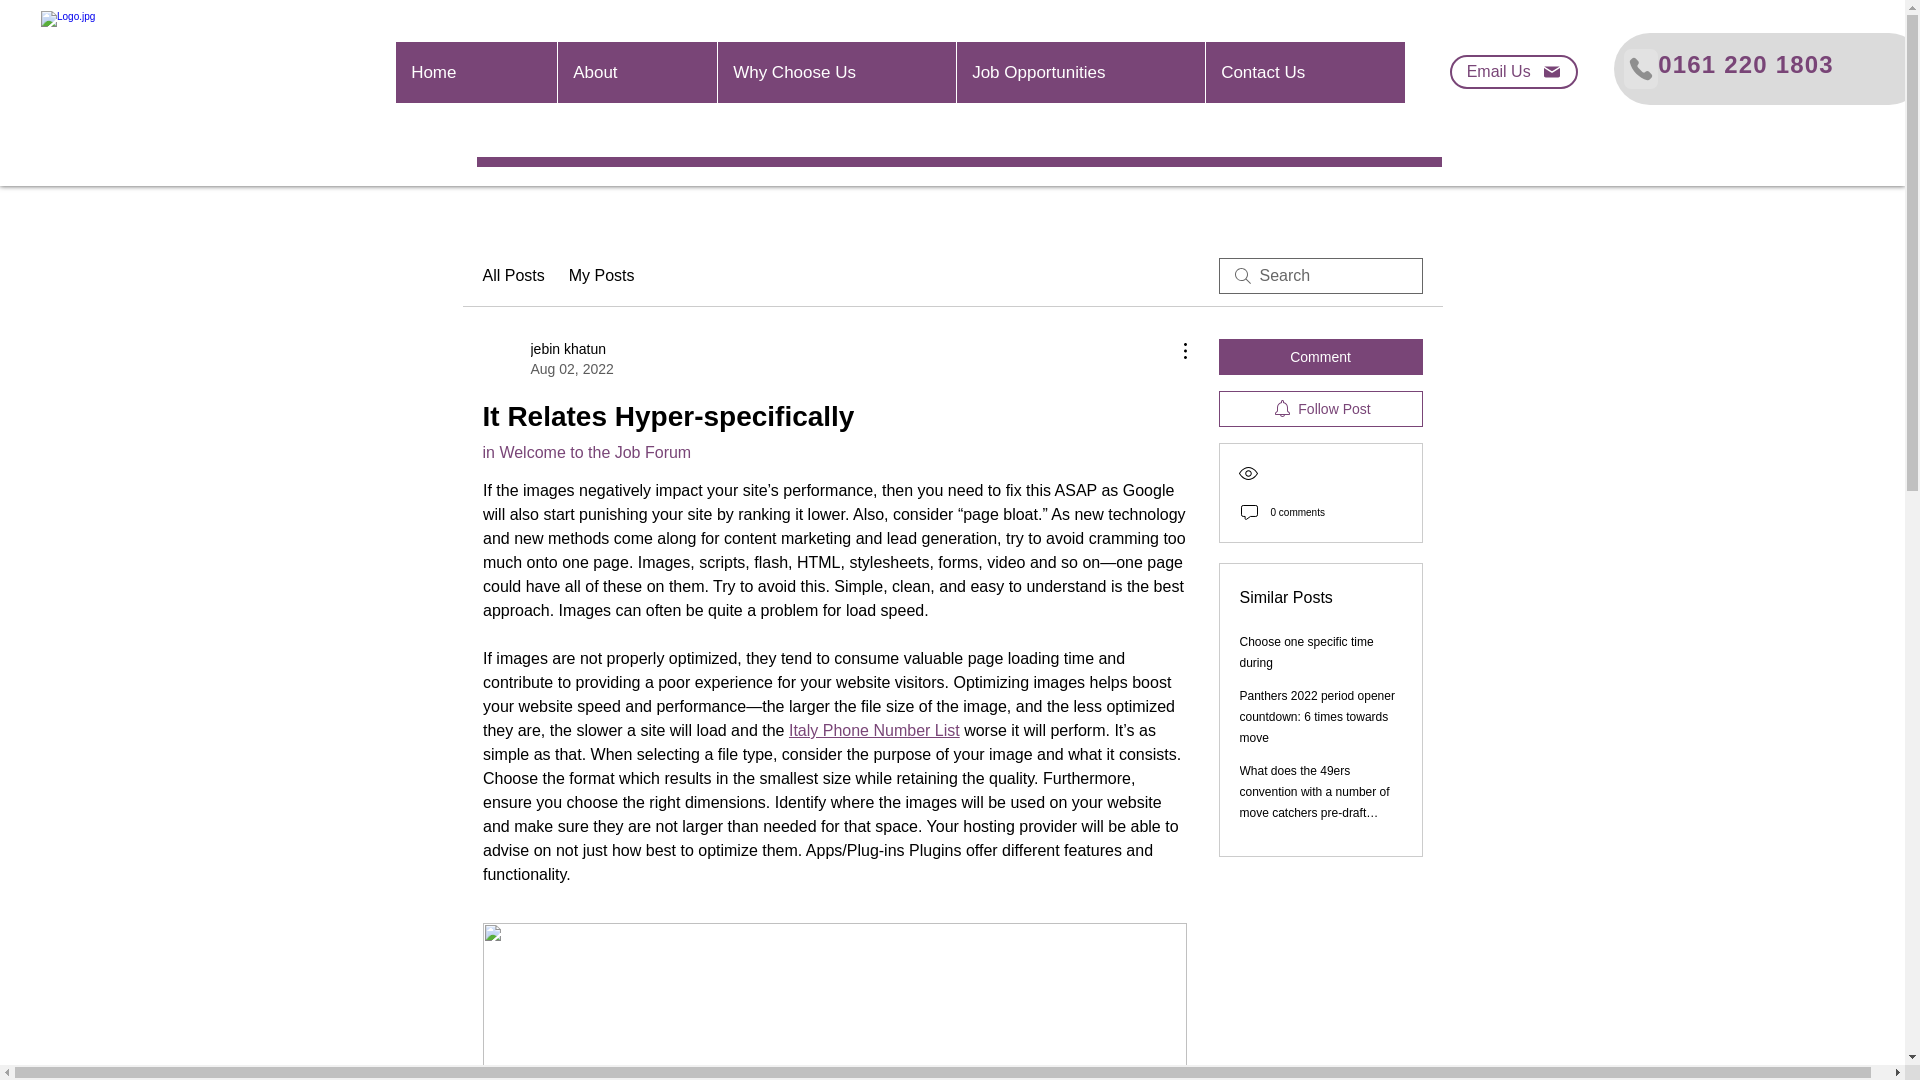 The width and height of the screenshot is (1920, 1080). I want to click on Home, so click(476, 72).